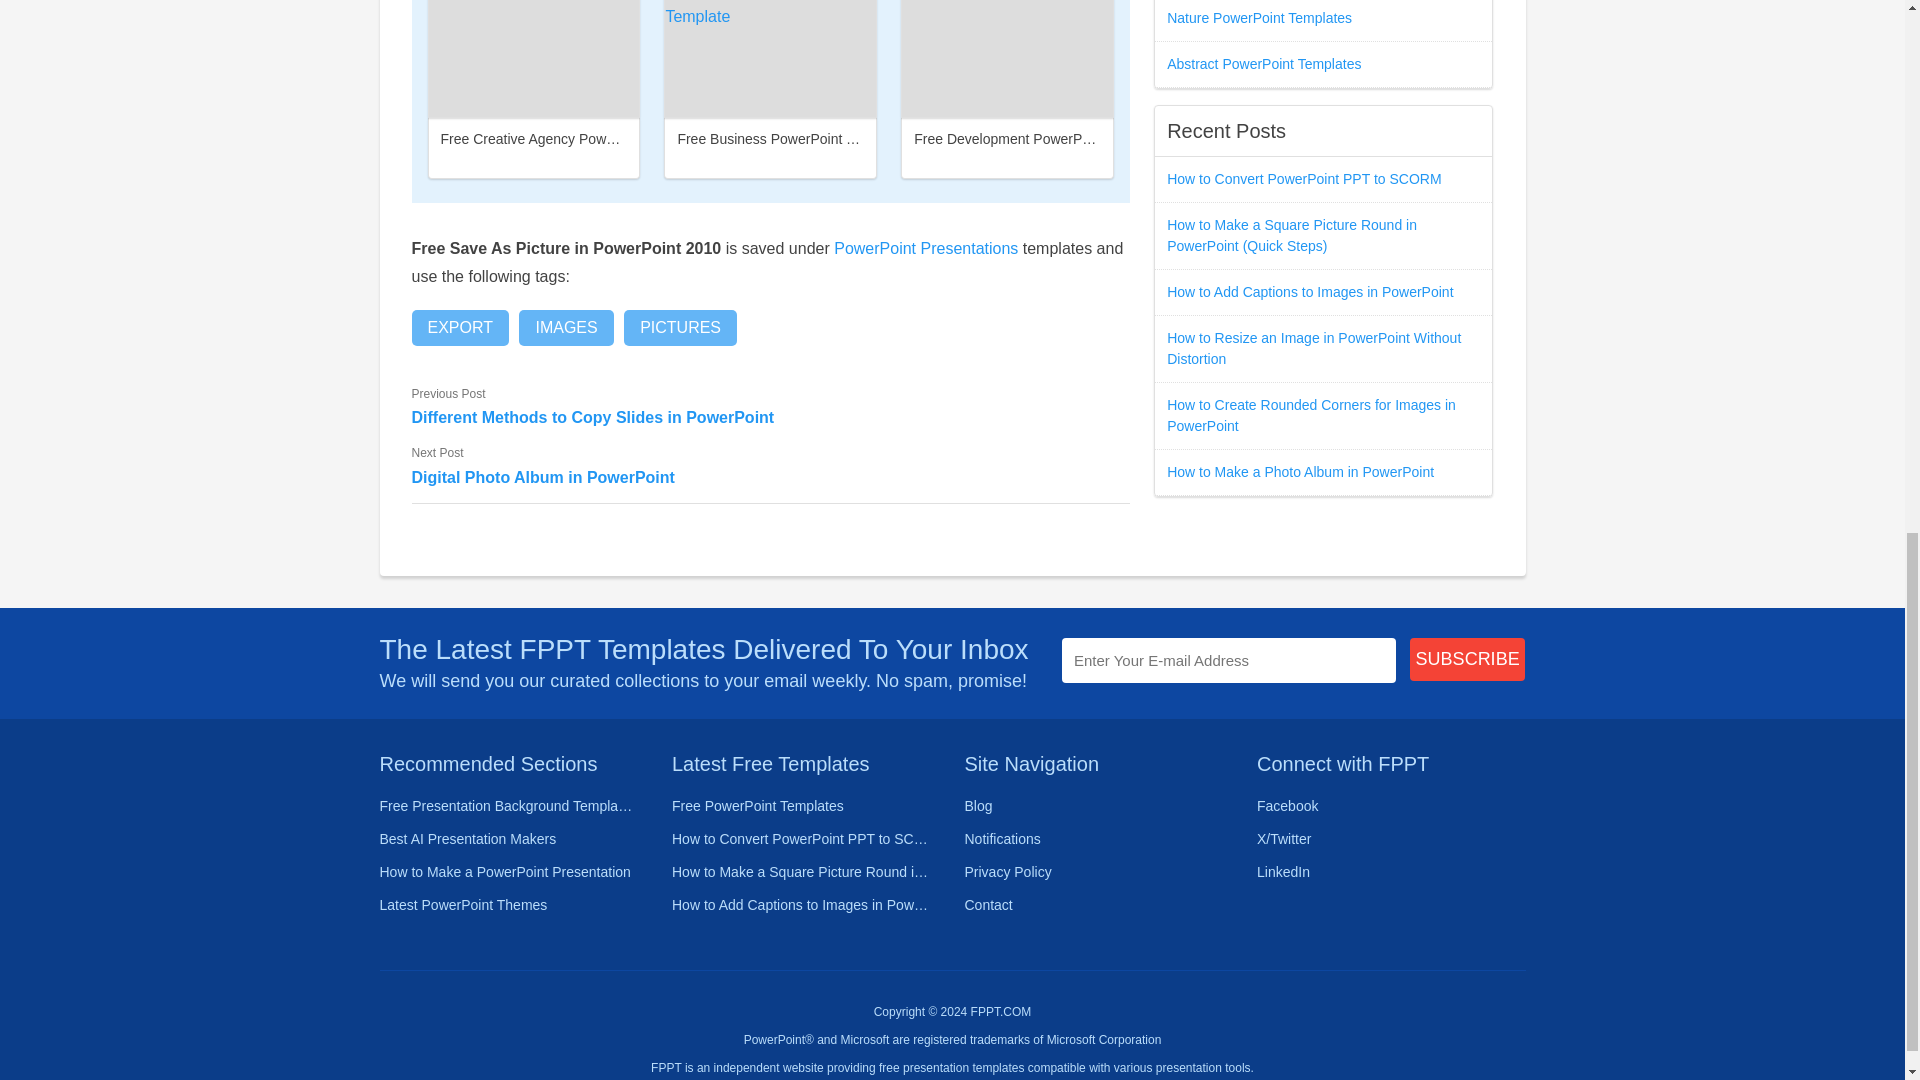  I want to click on PowerPoint Presentations, so click(925, 248).